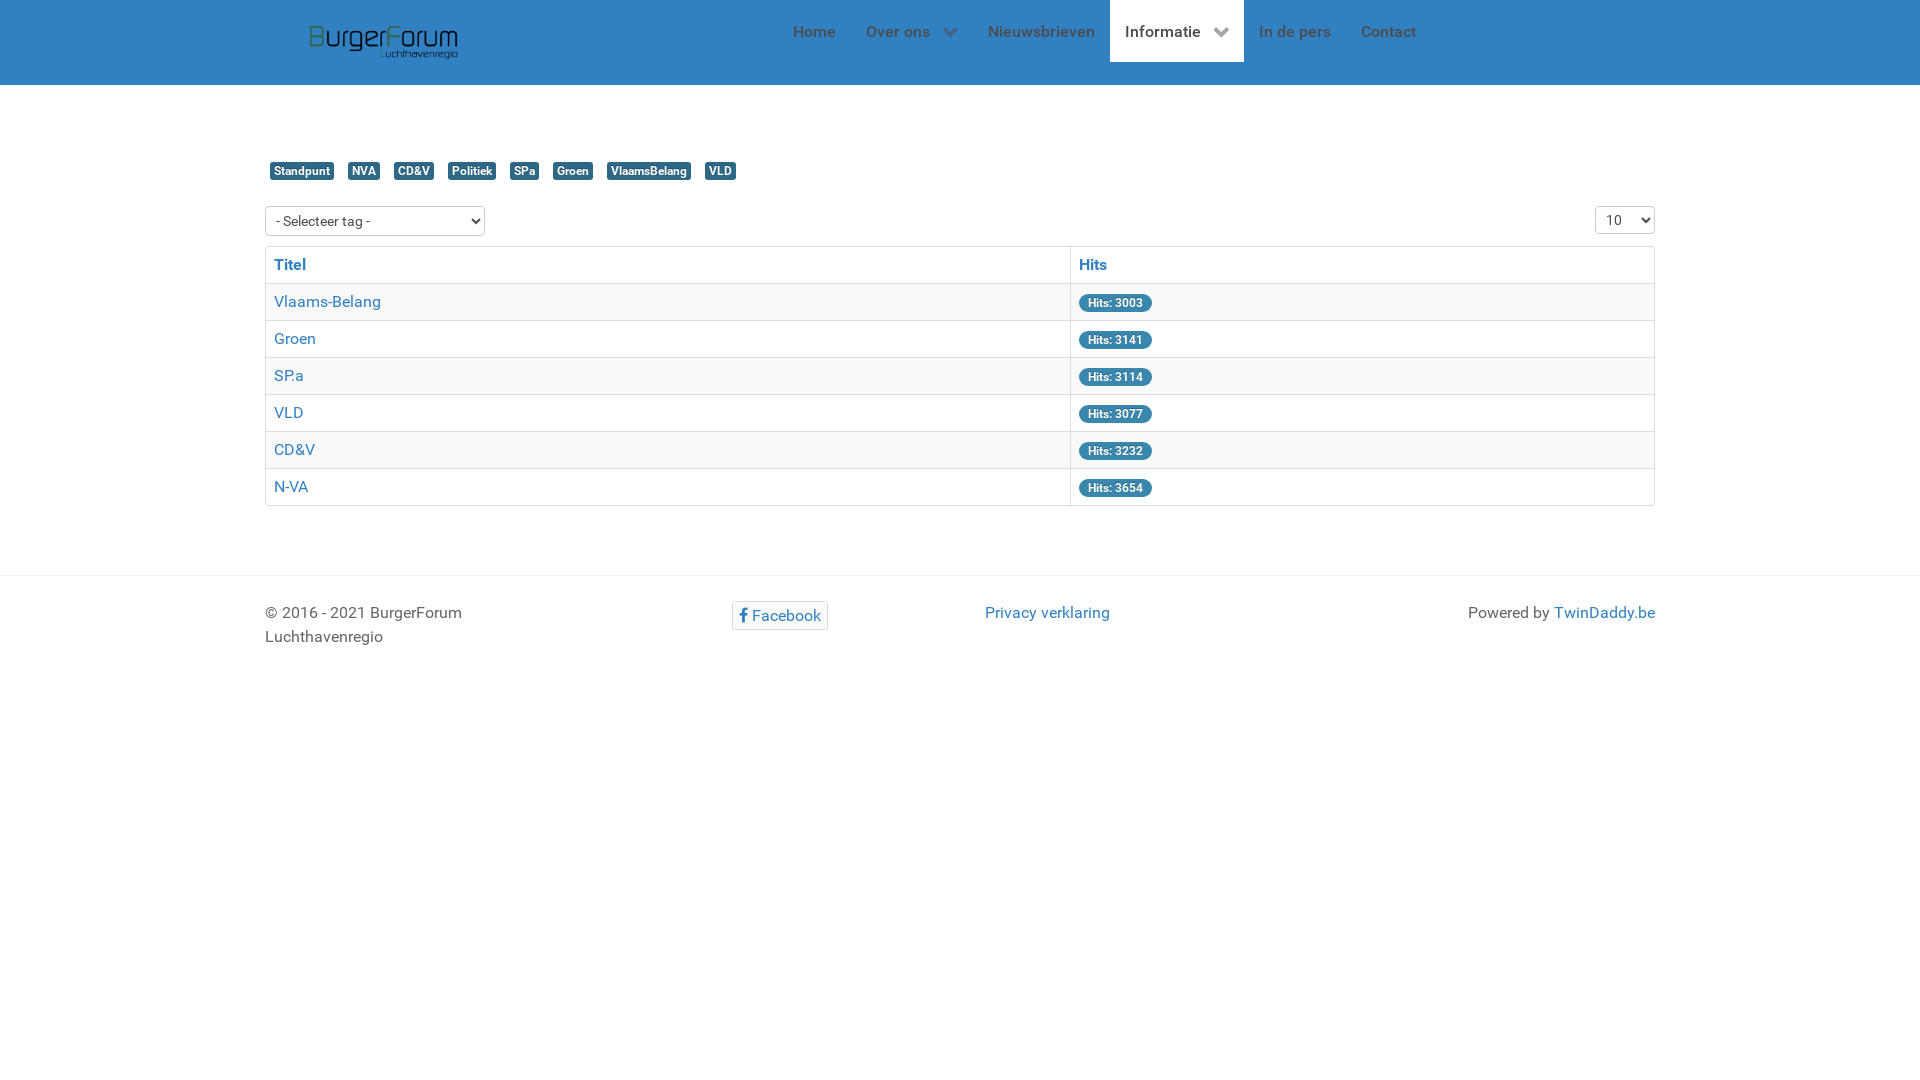  What do you see at coordinates (290, 264) in the screenshot?
I see `Titel` at bounding box center [290, 264].